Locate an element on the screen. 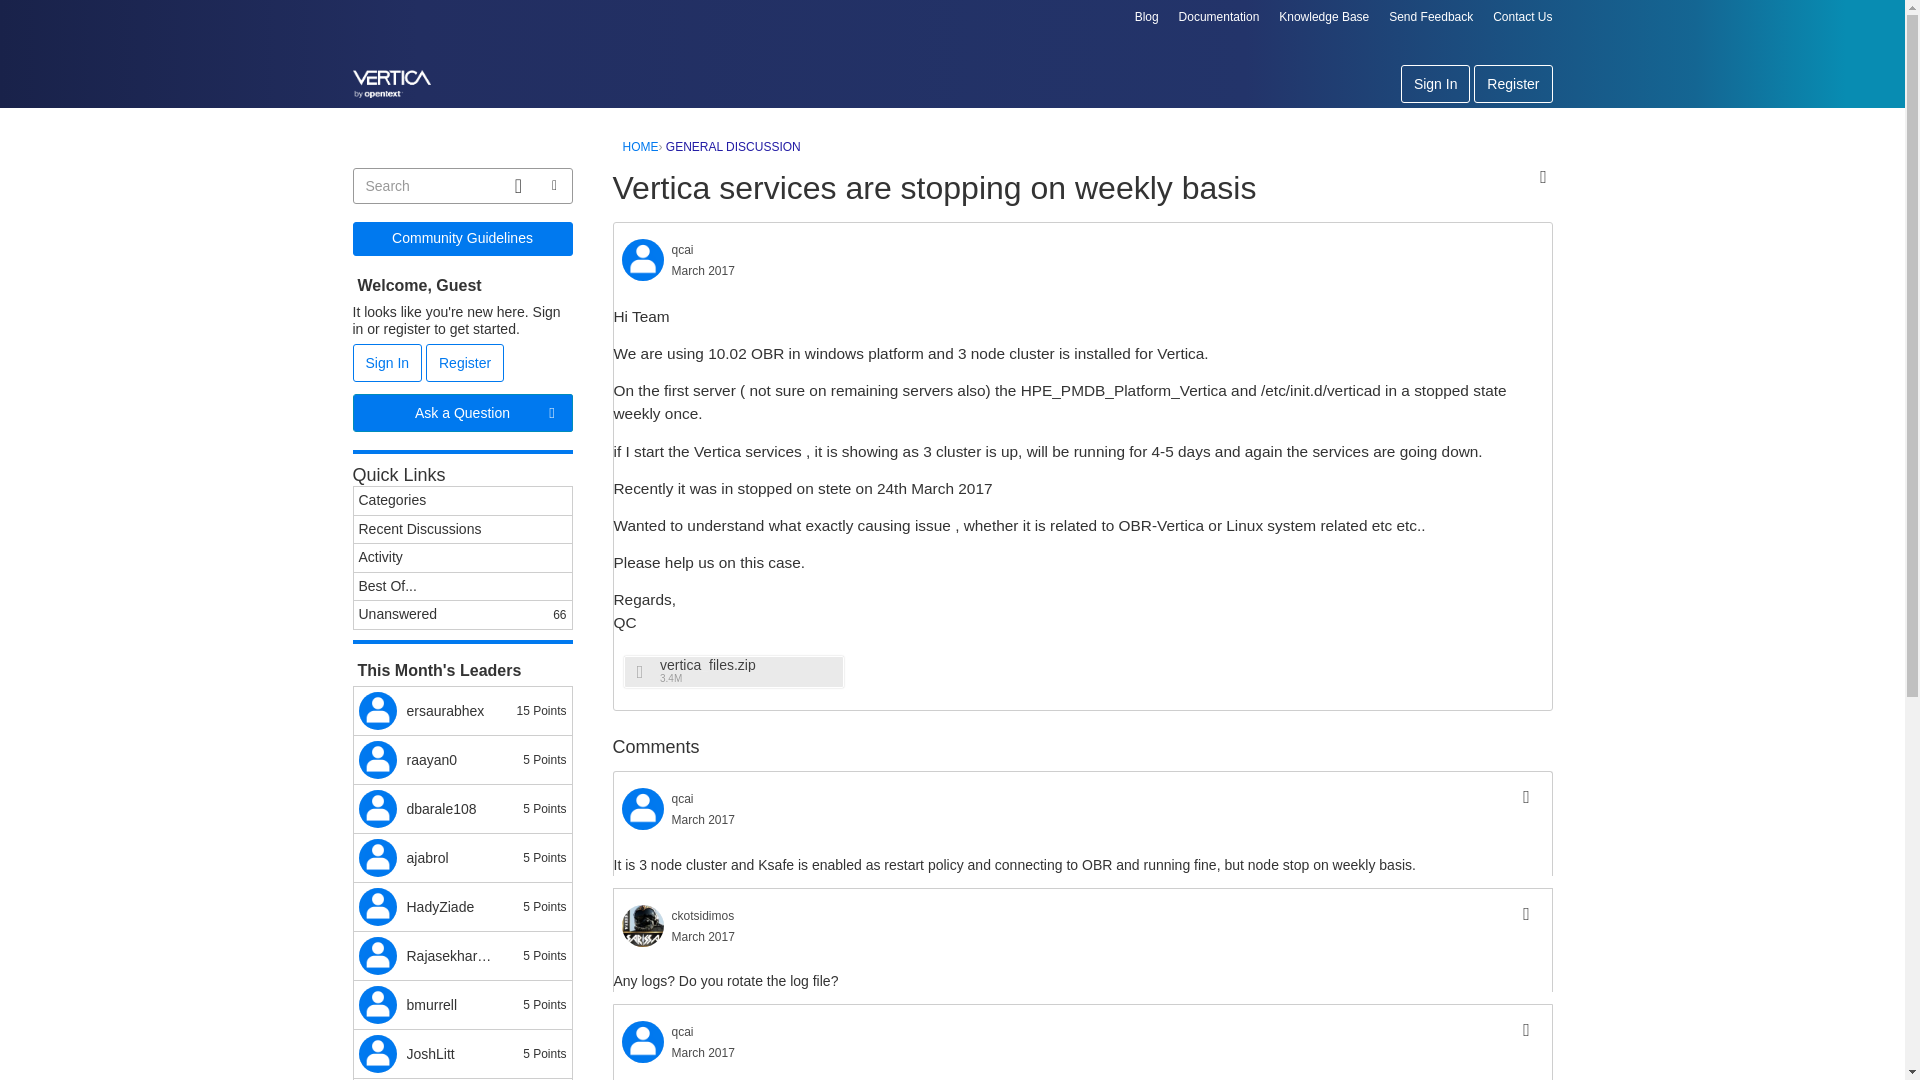 The width and height of the screenshot is (1920, 1080). ckotsidimos is located at coordinates (704, 916).